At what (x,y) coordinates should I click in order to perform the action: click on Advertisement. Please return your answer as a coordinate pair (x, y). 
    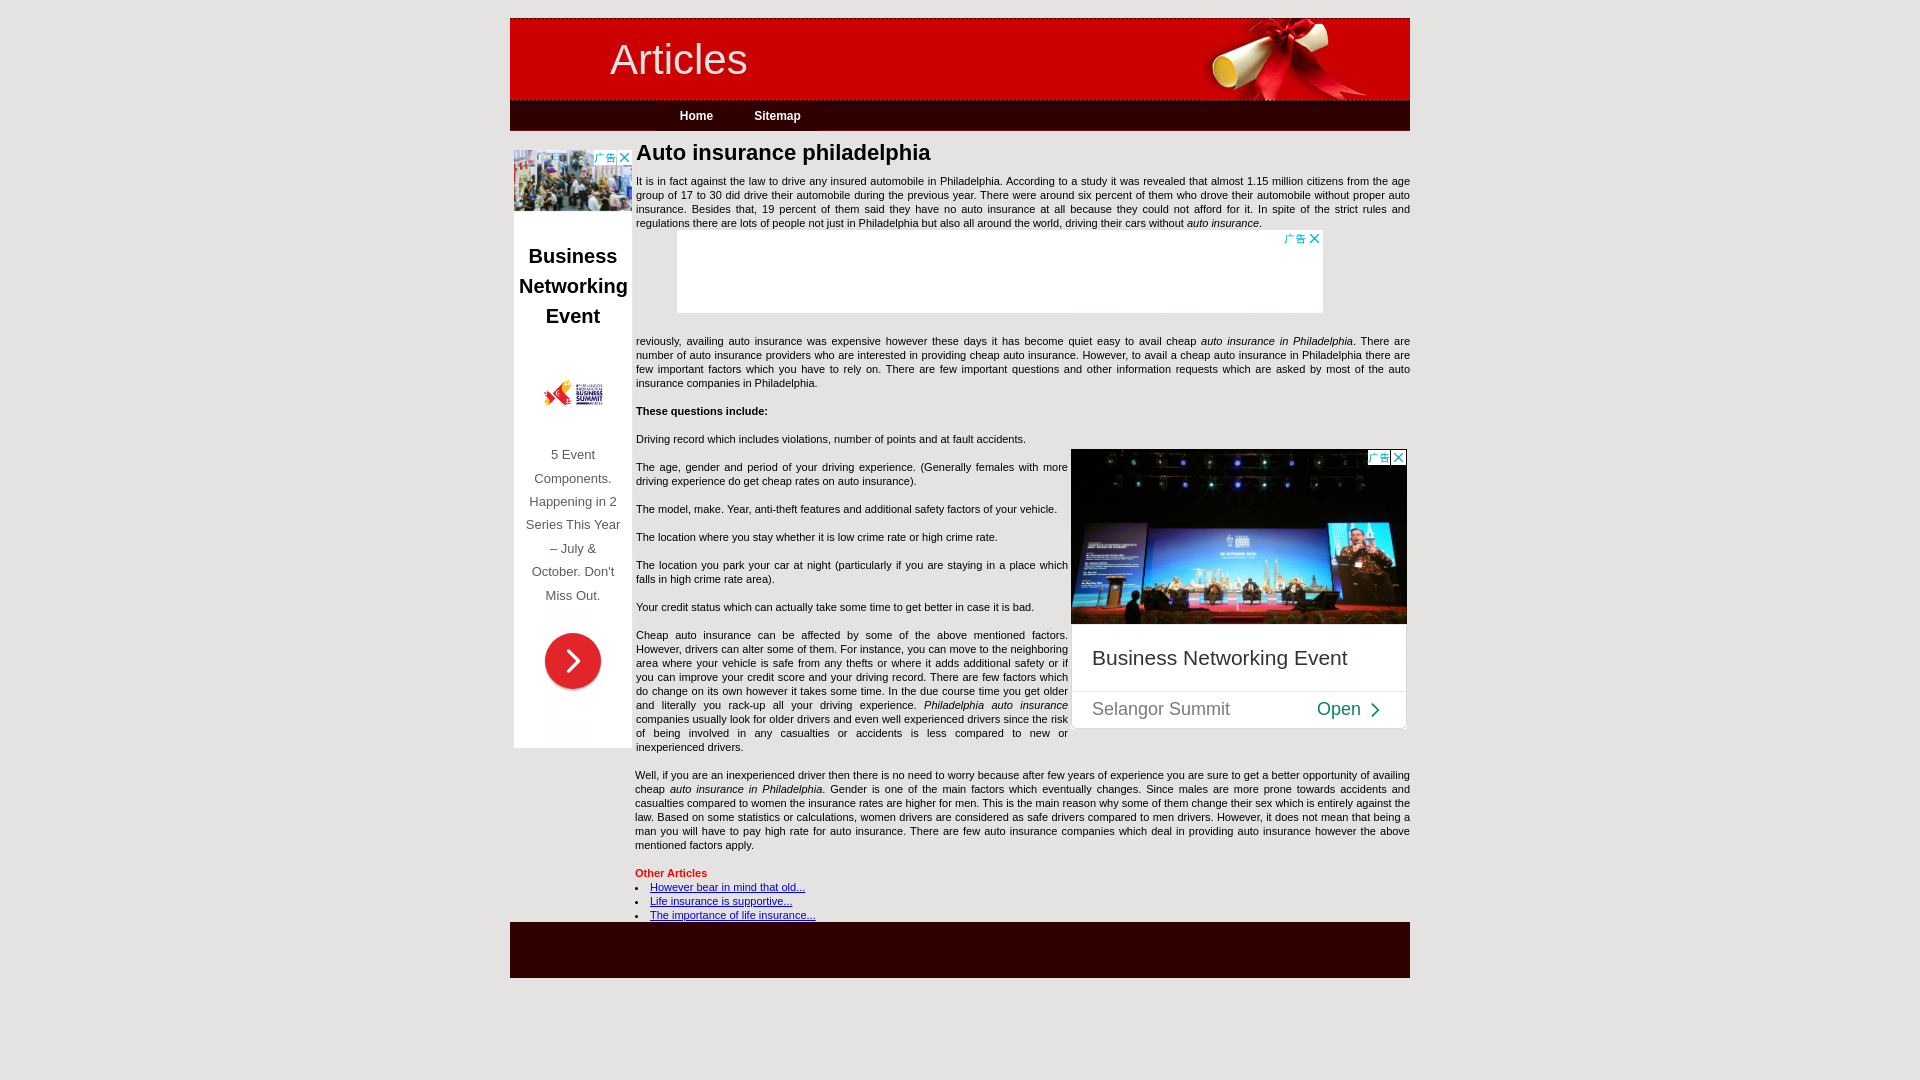
    Looking at the image, I should click on (999, 274).